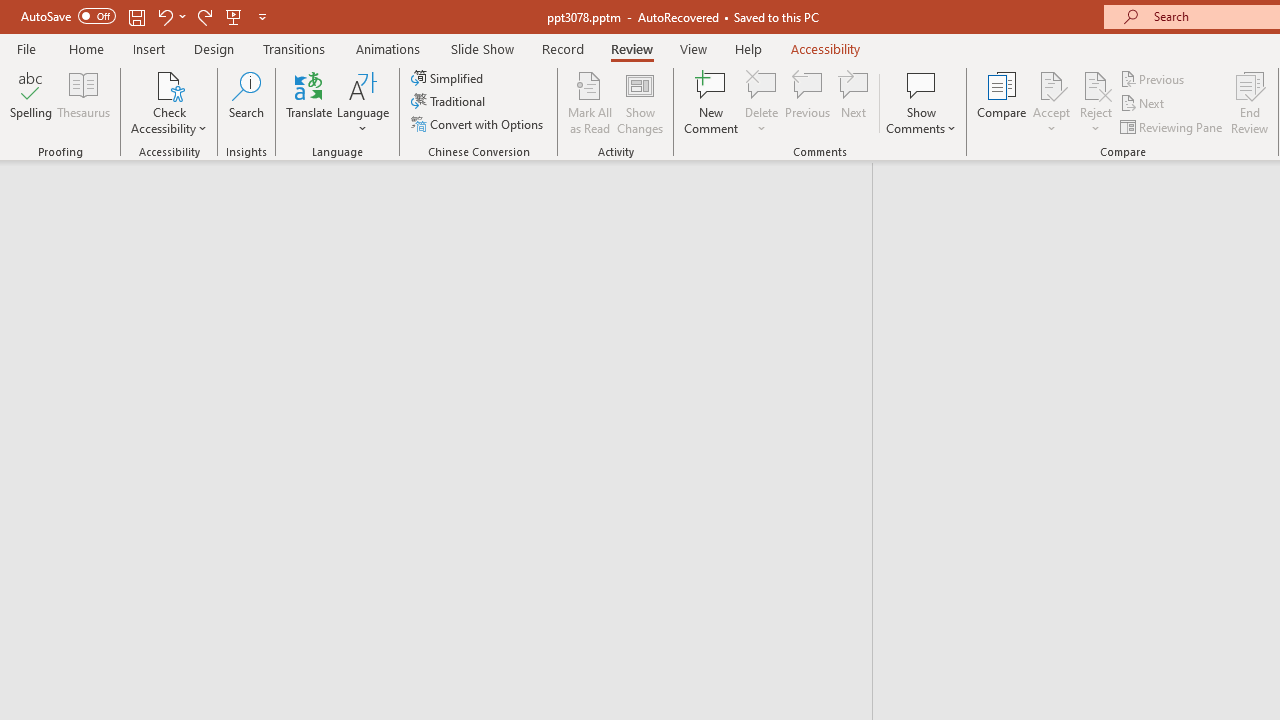 This screenshot has width=1280, height=720. Describe the element at coordinates (762, 84) in the screenshot. I see `Delete` at that location.